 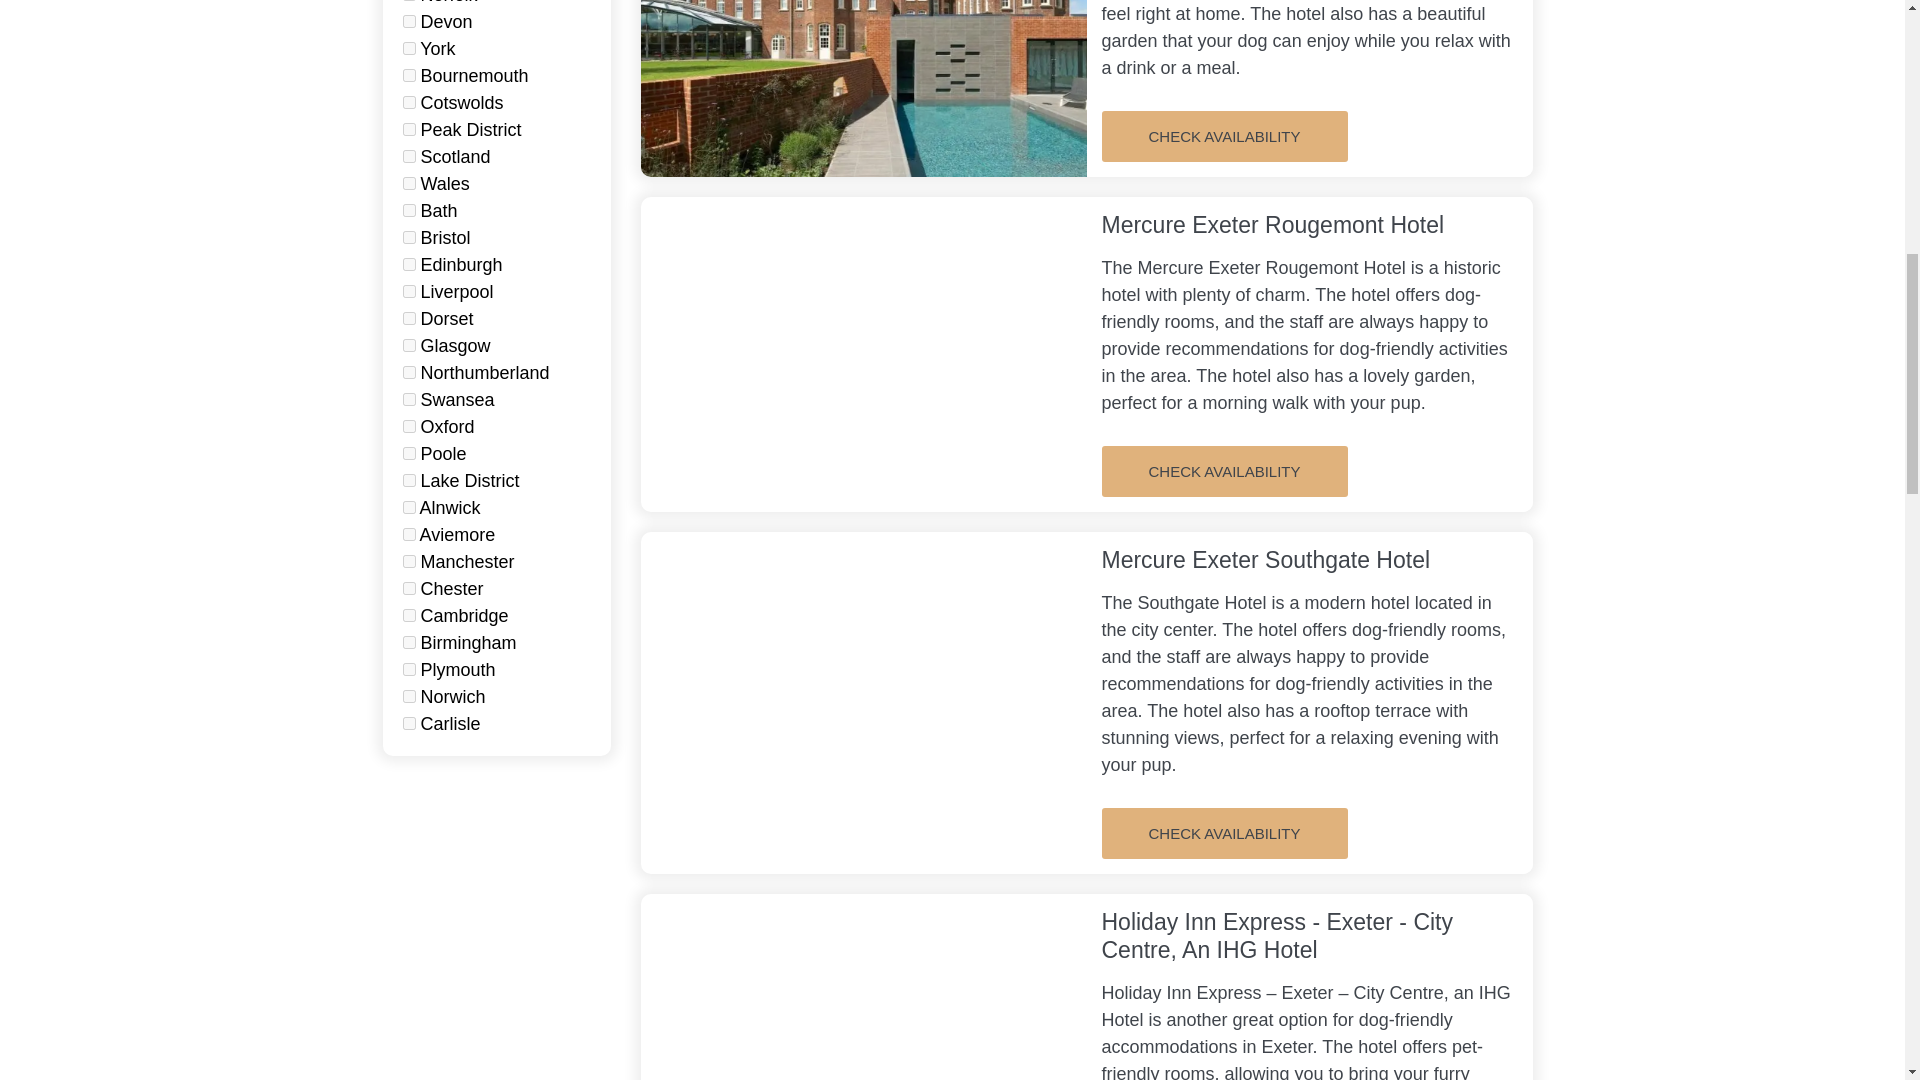 What do you see at coordinates (408, 102) in the screenshot?
I see `on` at bounding box center [408, 102].